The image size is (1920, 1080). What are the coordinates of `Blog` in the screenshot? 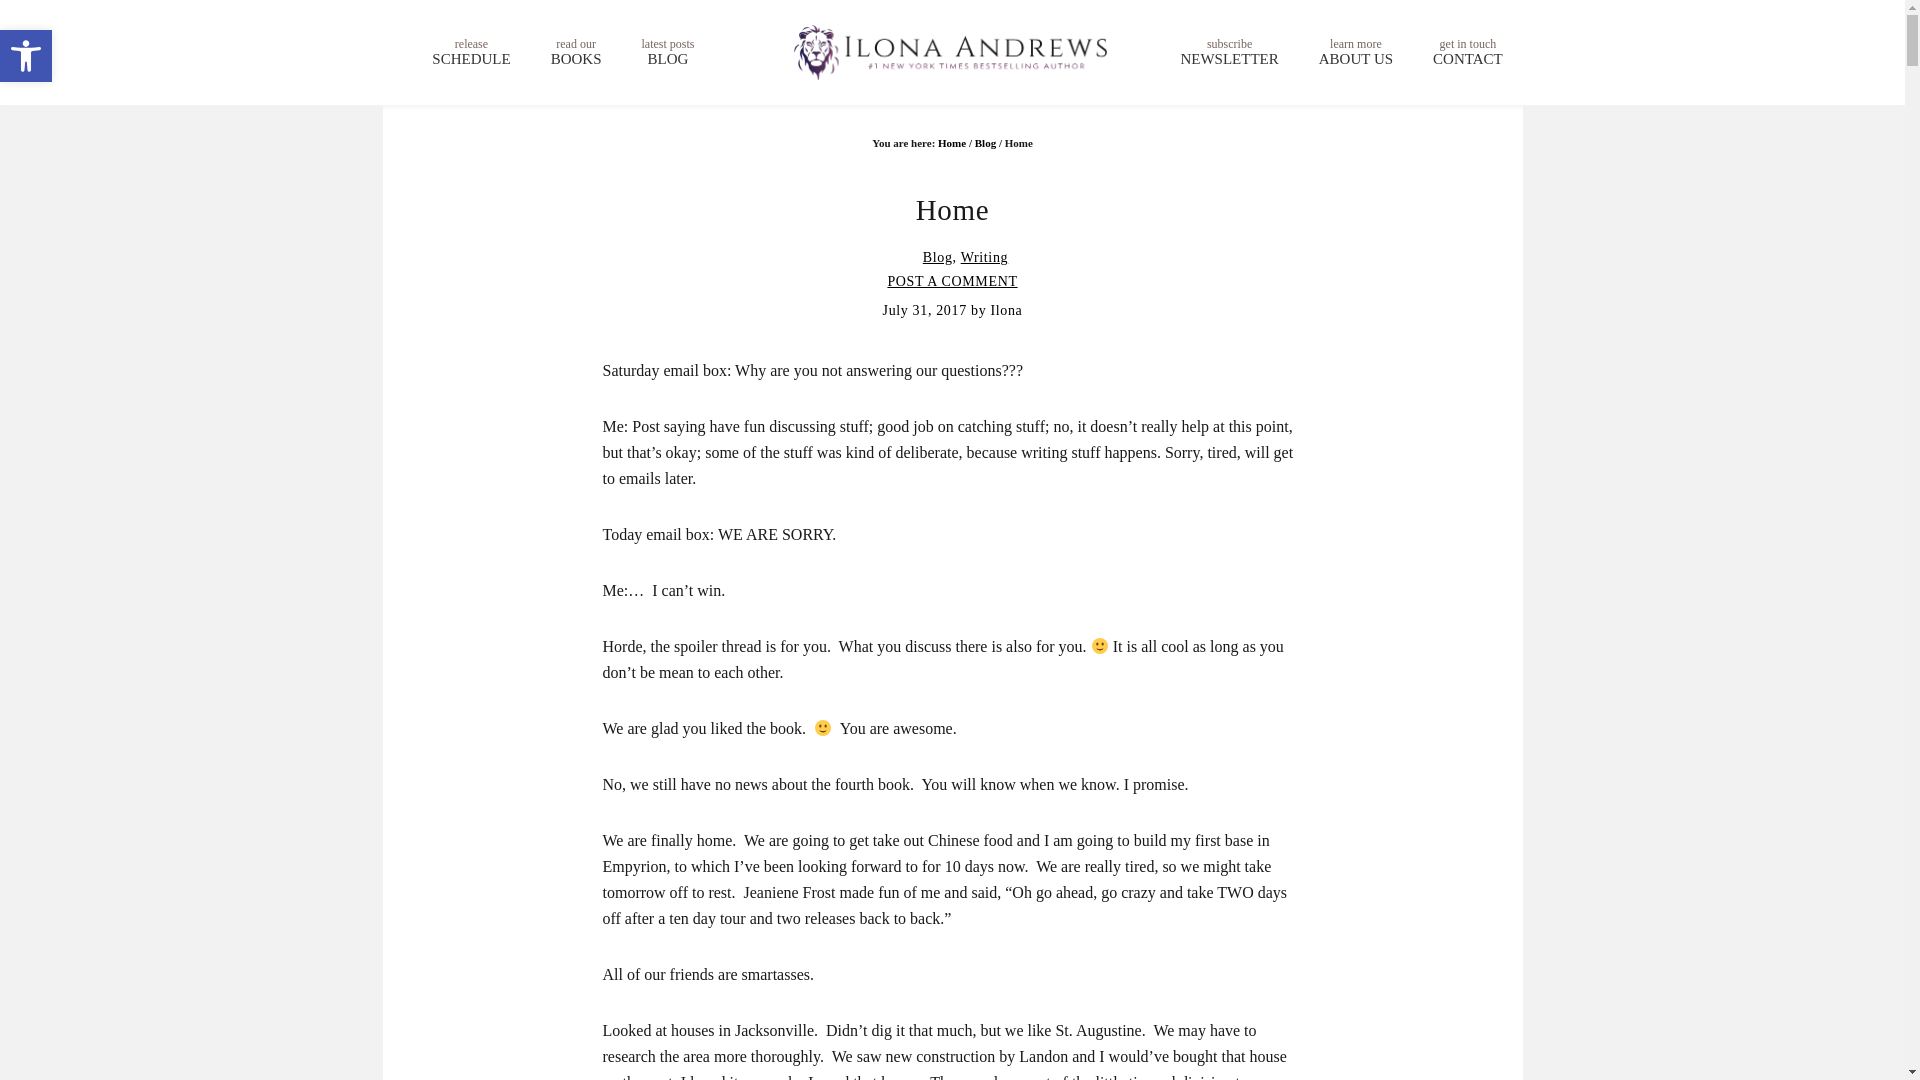 It's located at (952, 282).